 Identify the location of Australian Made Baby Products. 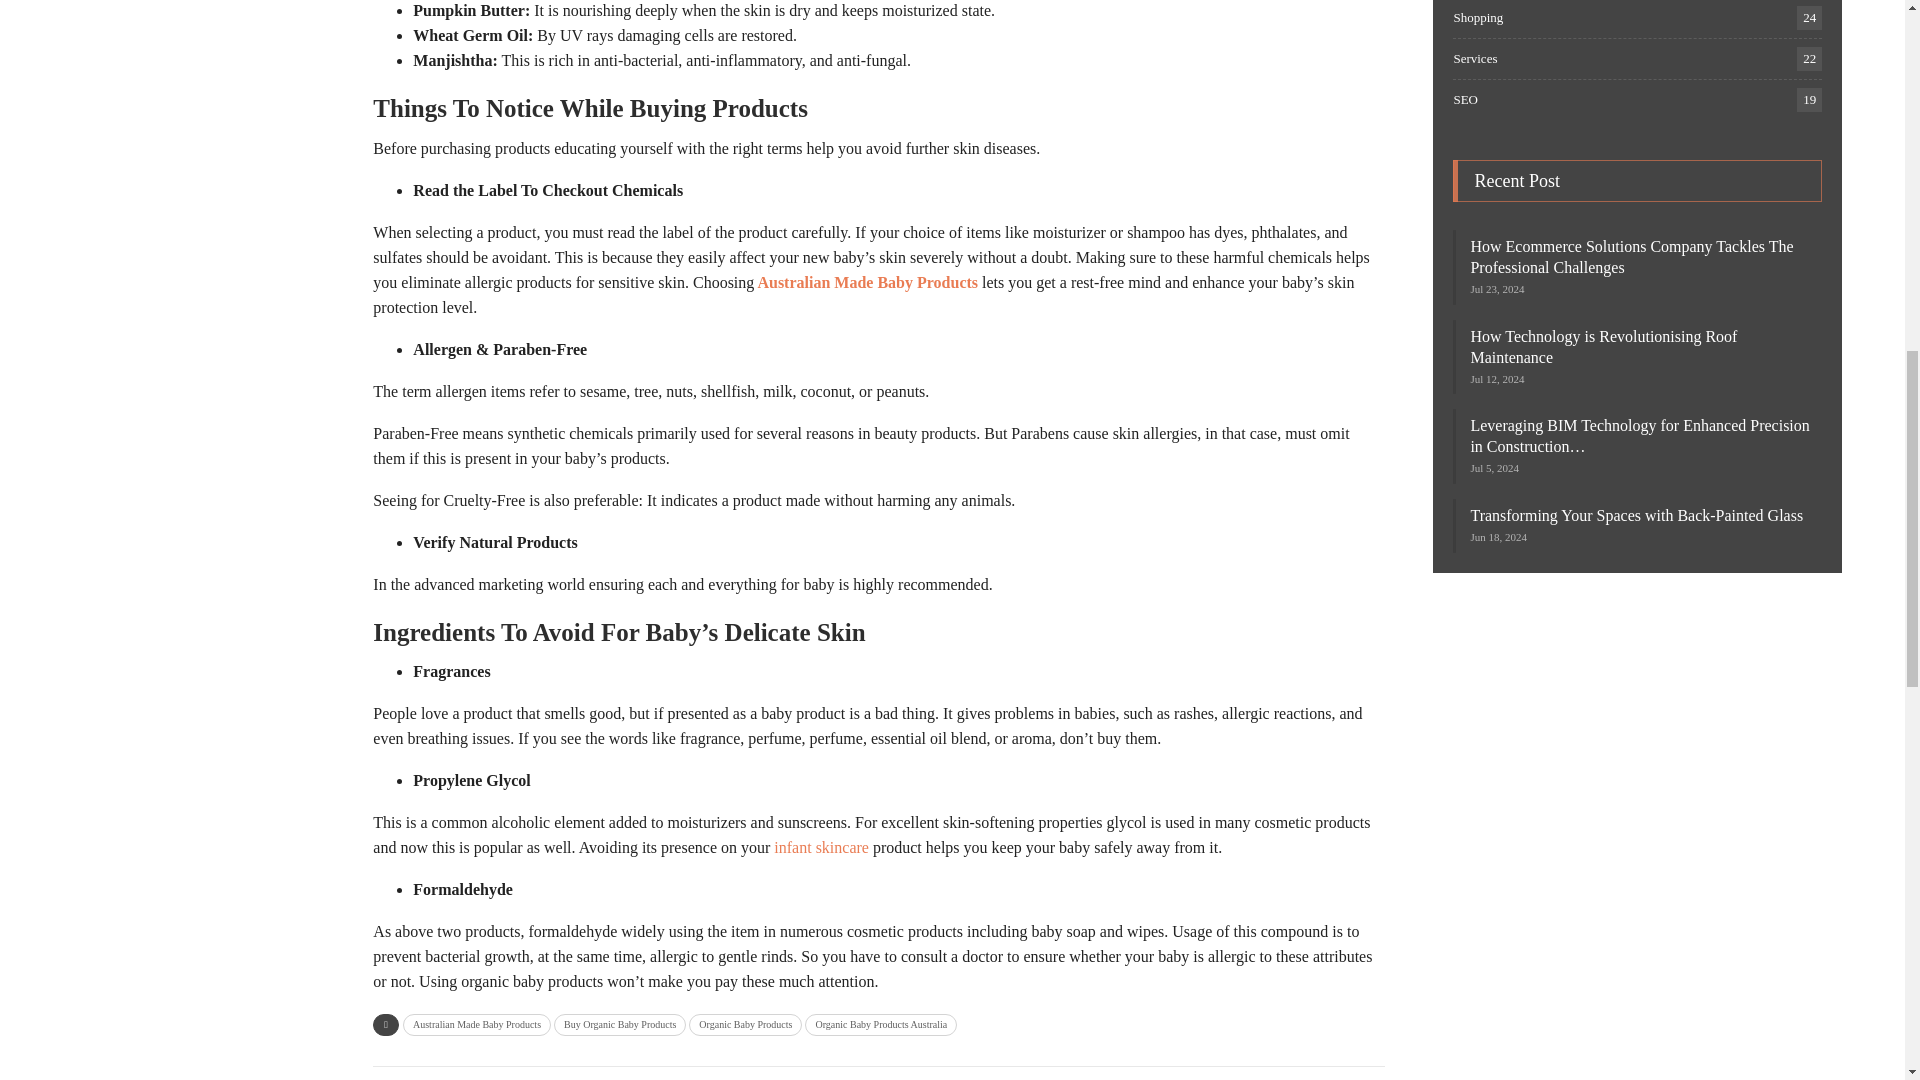
(477, 1024).